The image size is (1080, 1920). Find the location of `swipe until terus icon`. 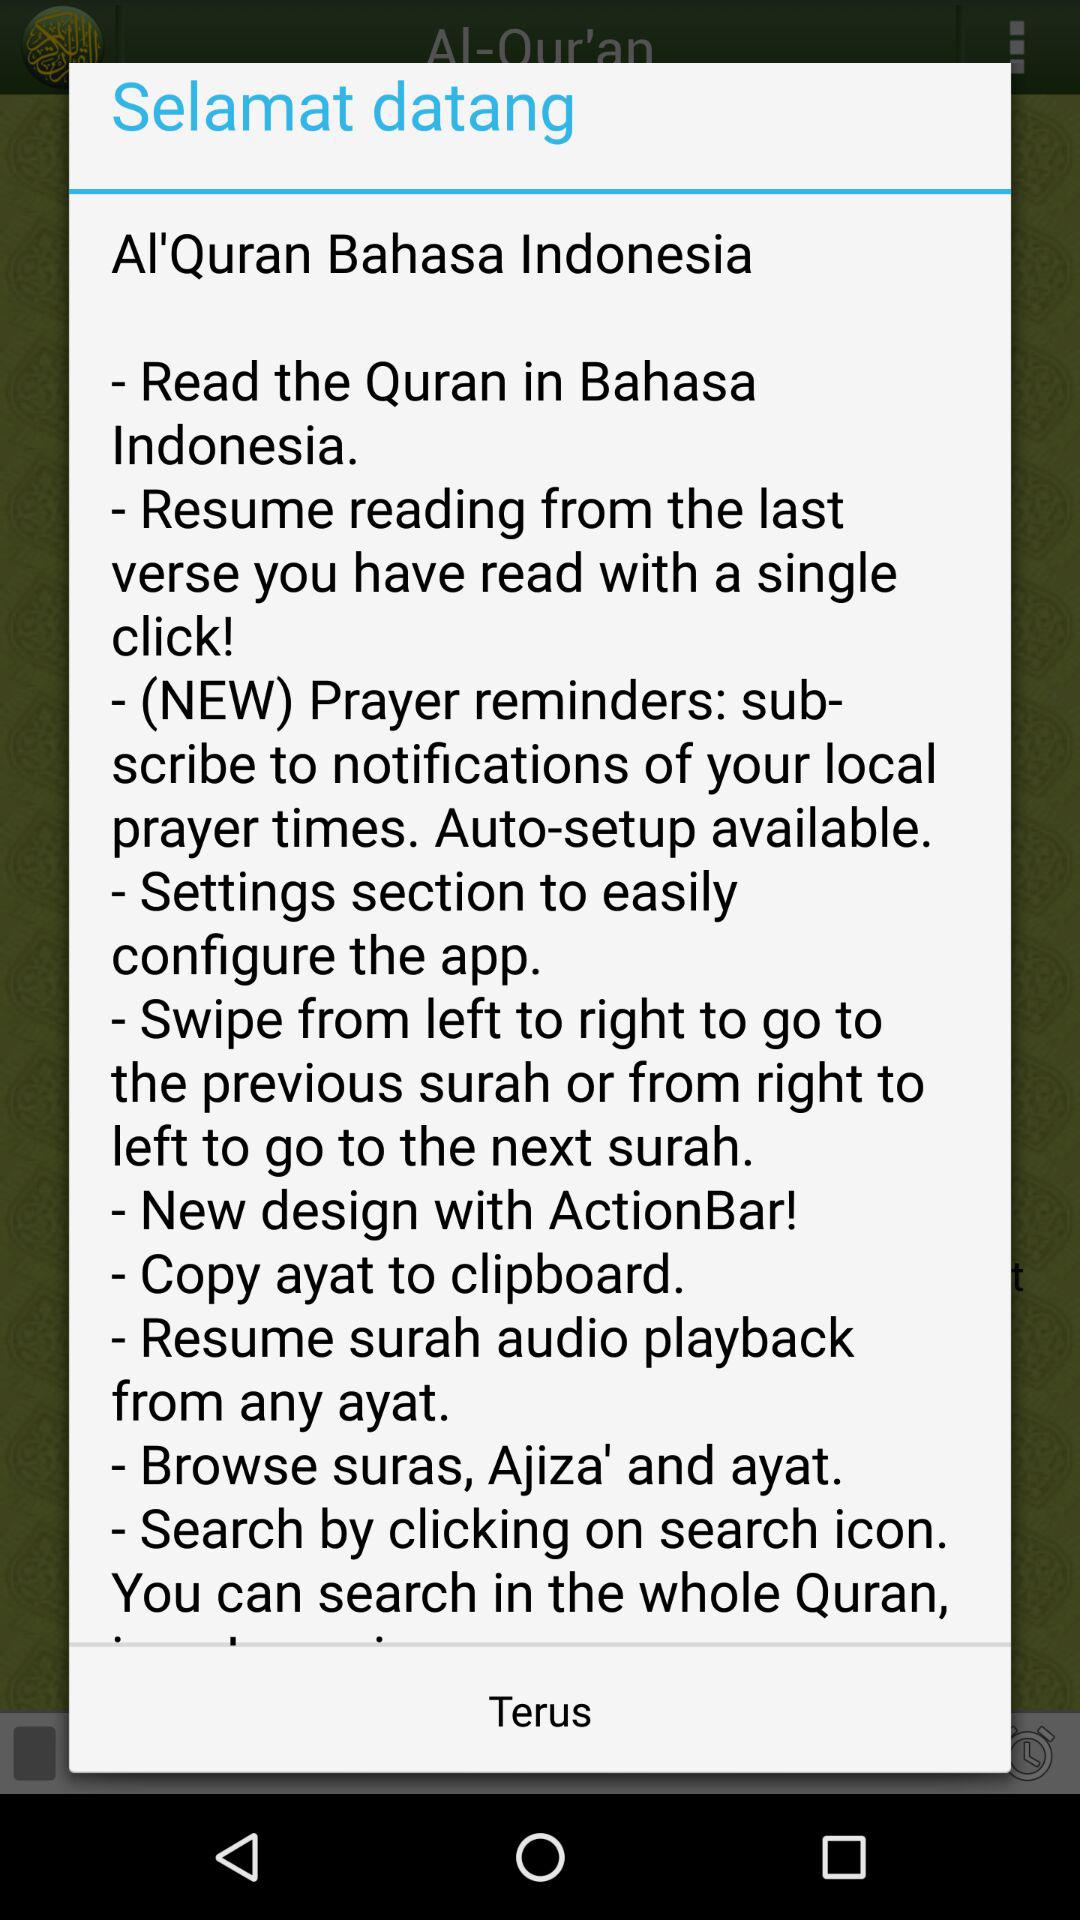

swipe until terus icon is located at coordinates (540, 1710).